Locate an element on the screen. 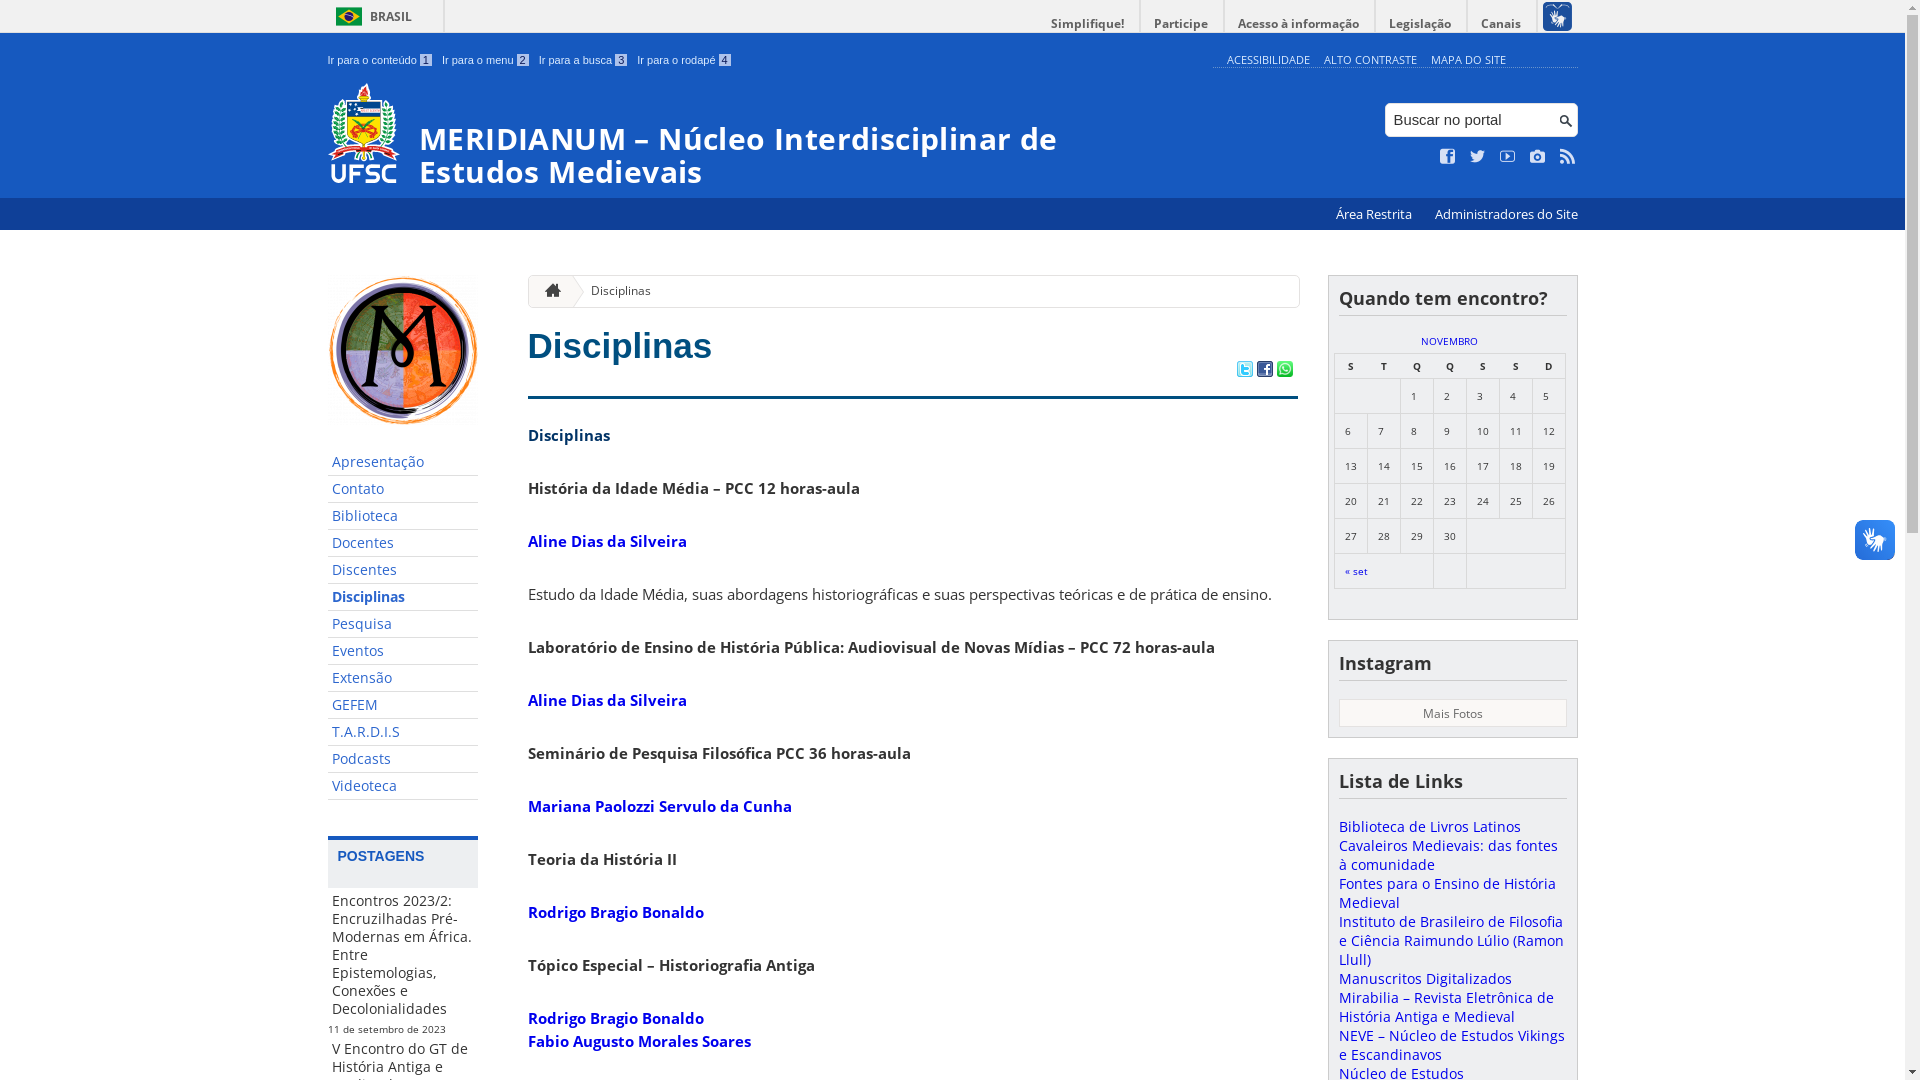  Administradores do Site is located at coordinates (1506, 214).